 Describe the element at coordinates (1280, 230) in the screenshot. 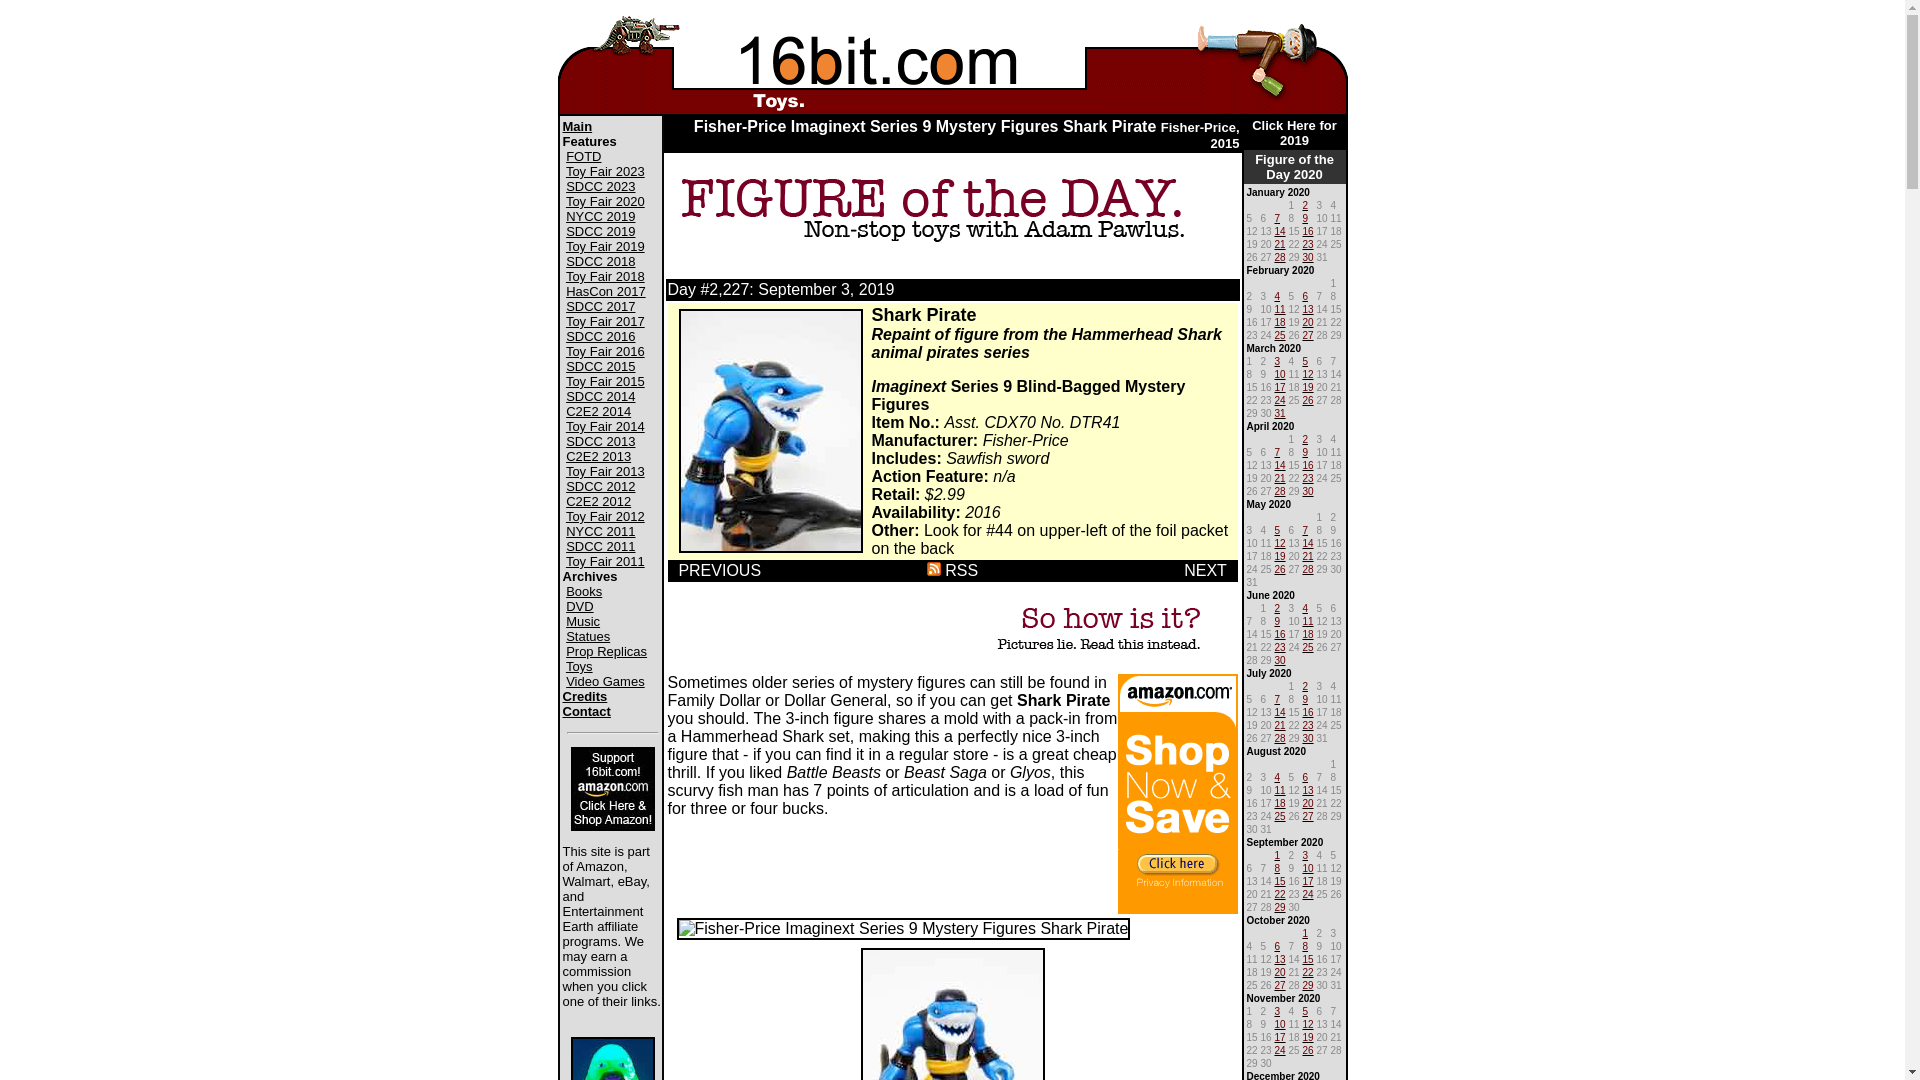

I see `14` at that location.